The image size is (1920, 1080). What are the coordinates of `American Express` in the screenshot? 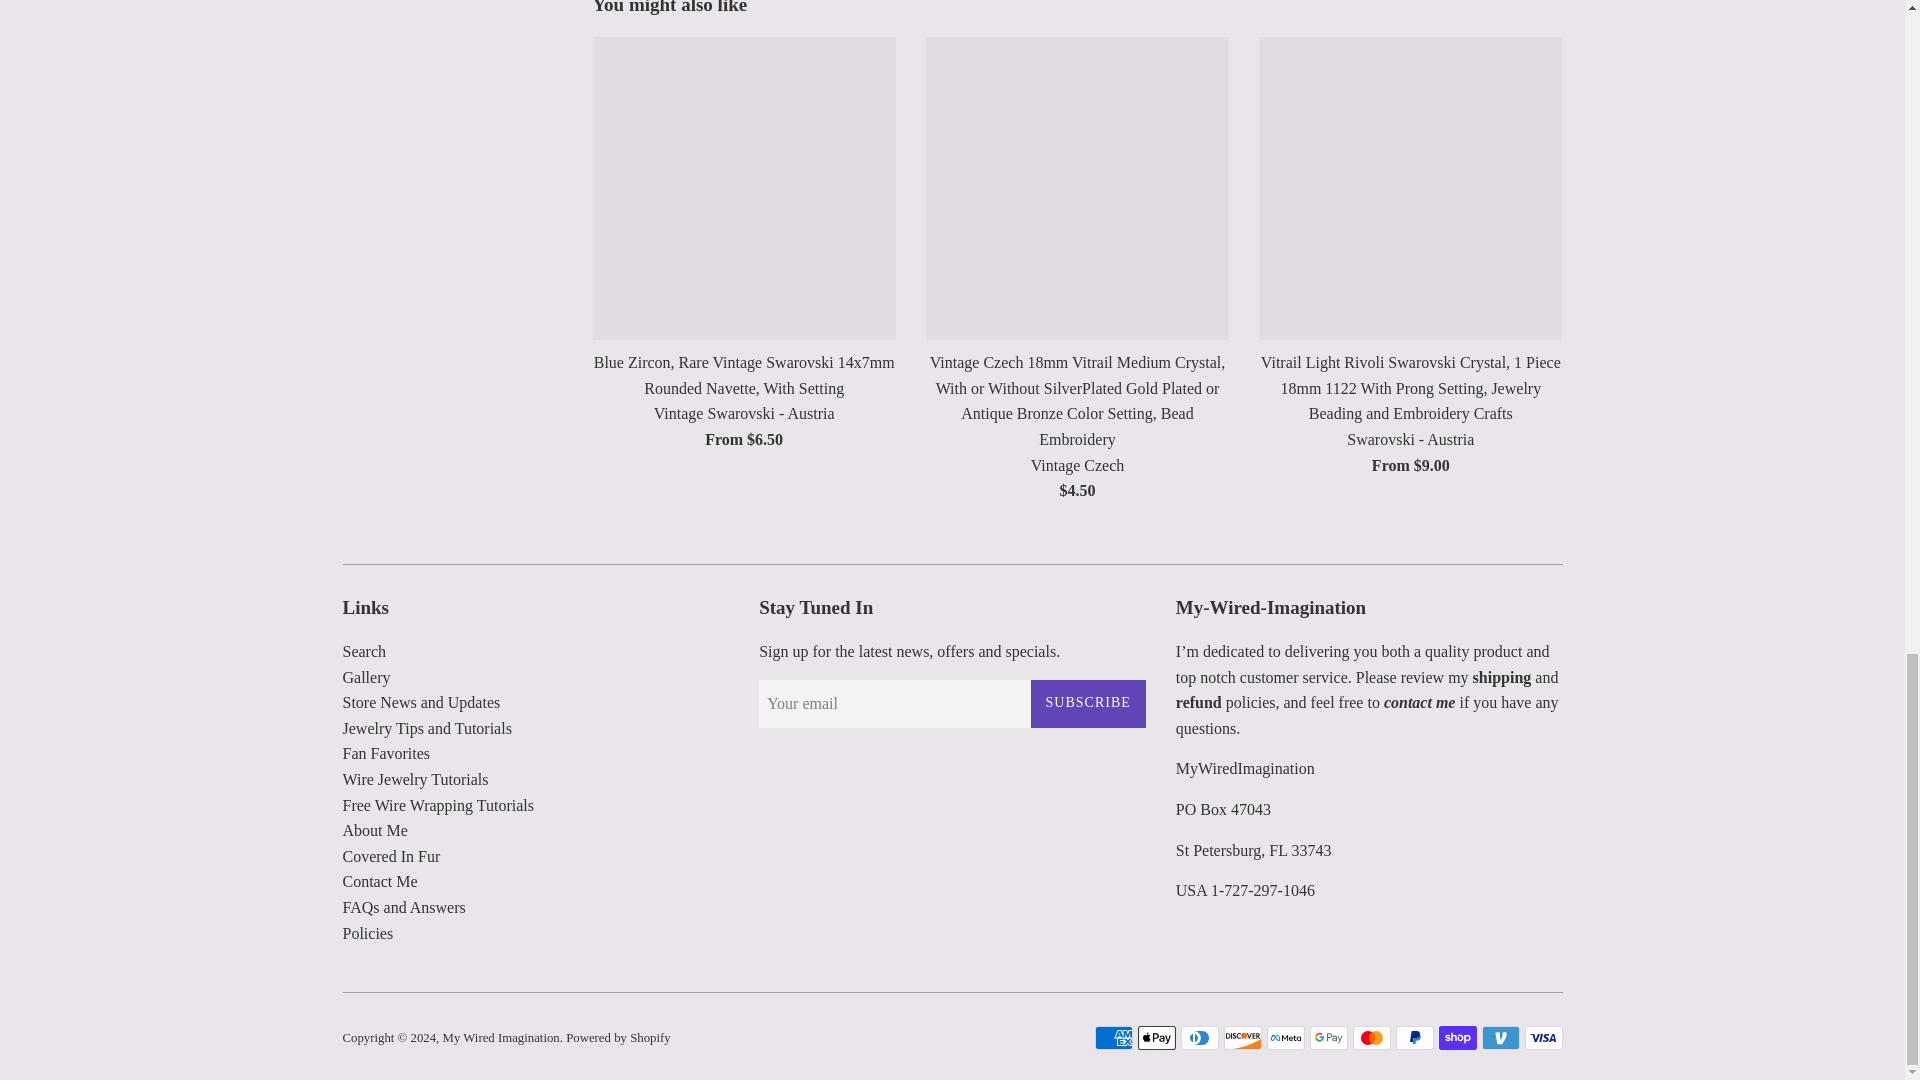 It's located at (1113, 1038).